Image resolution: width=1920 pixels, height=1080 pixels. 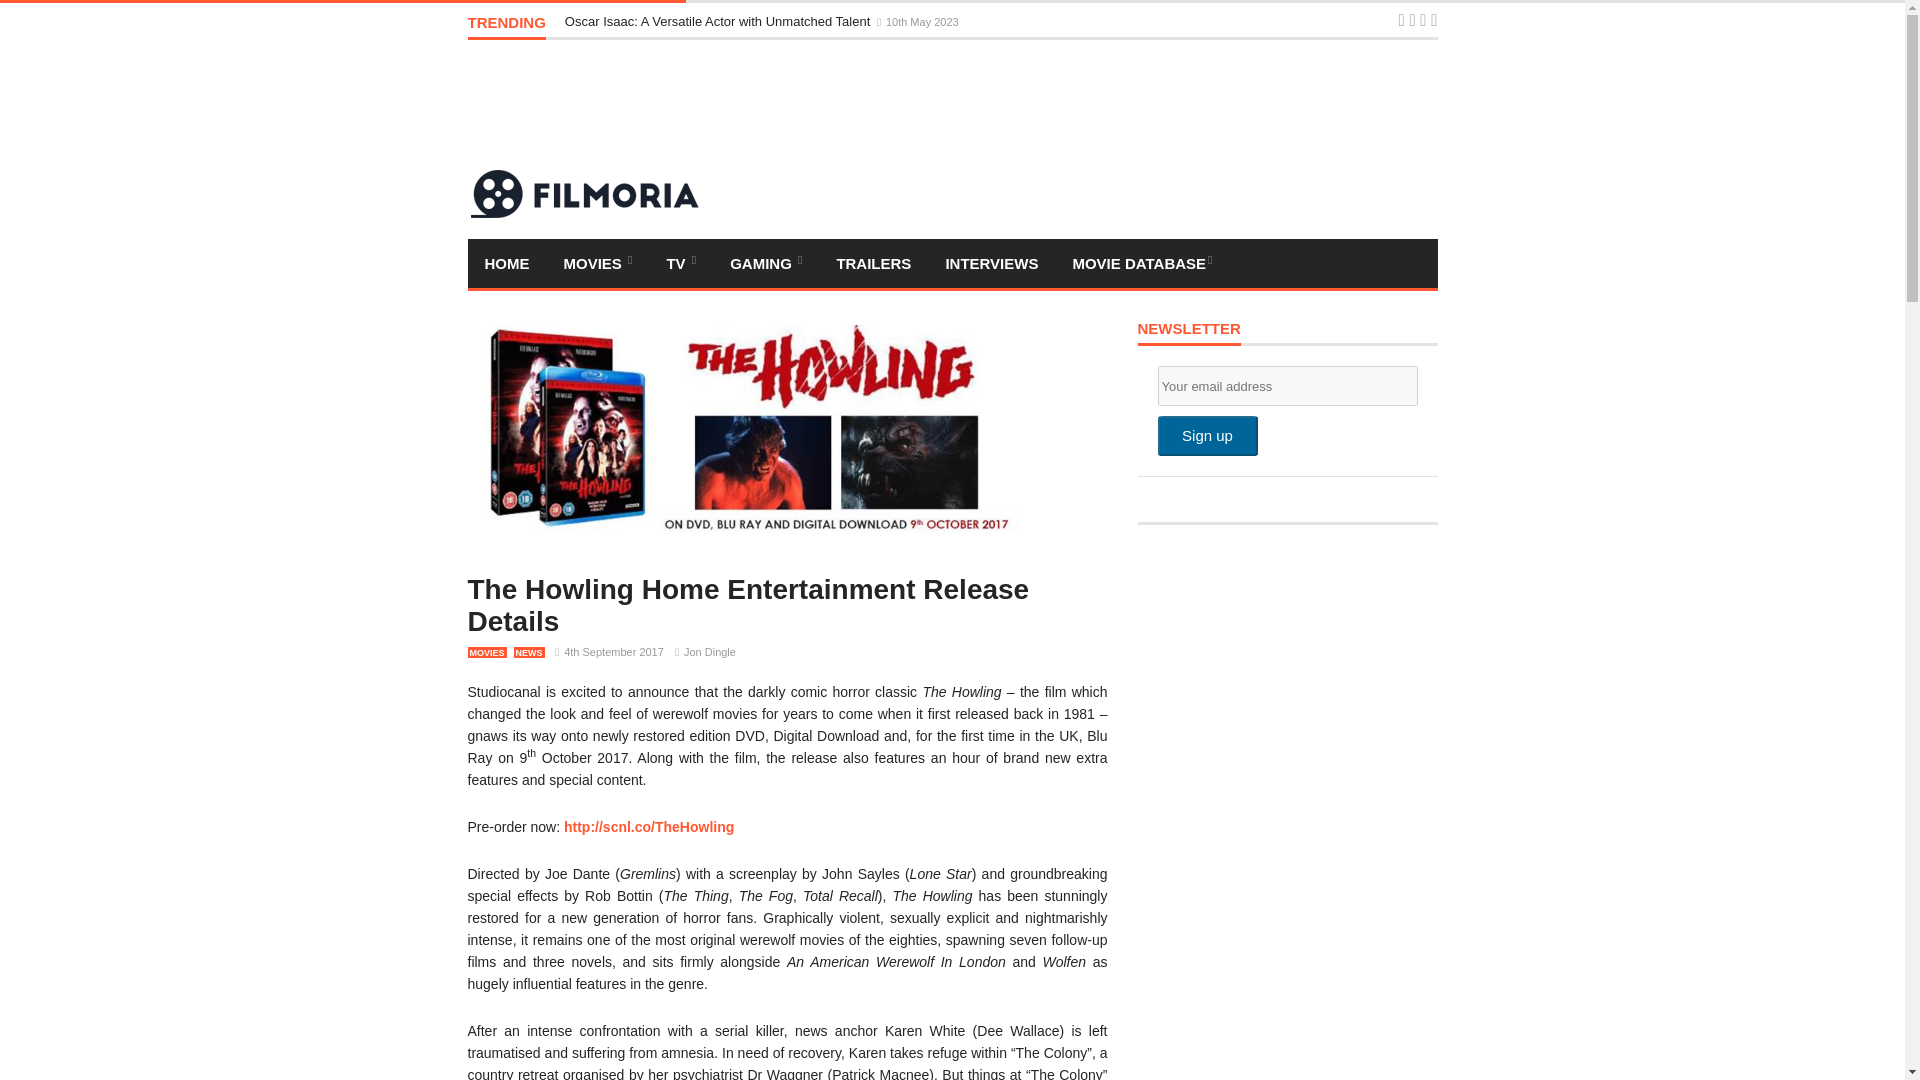 I want to click on HOME, so click(x=508, y=263).